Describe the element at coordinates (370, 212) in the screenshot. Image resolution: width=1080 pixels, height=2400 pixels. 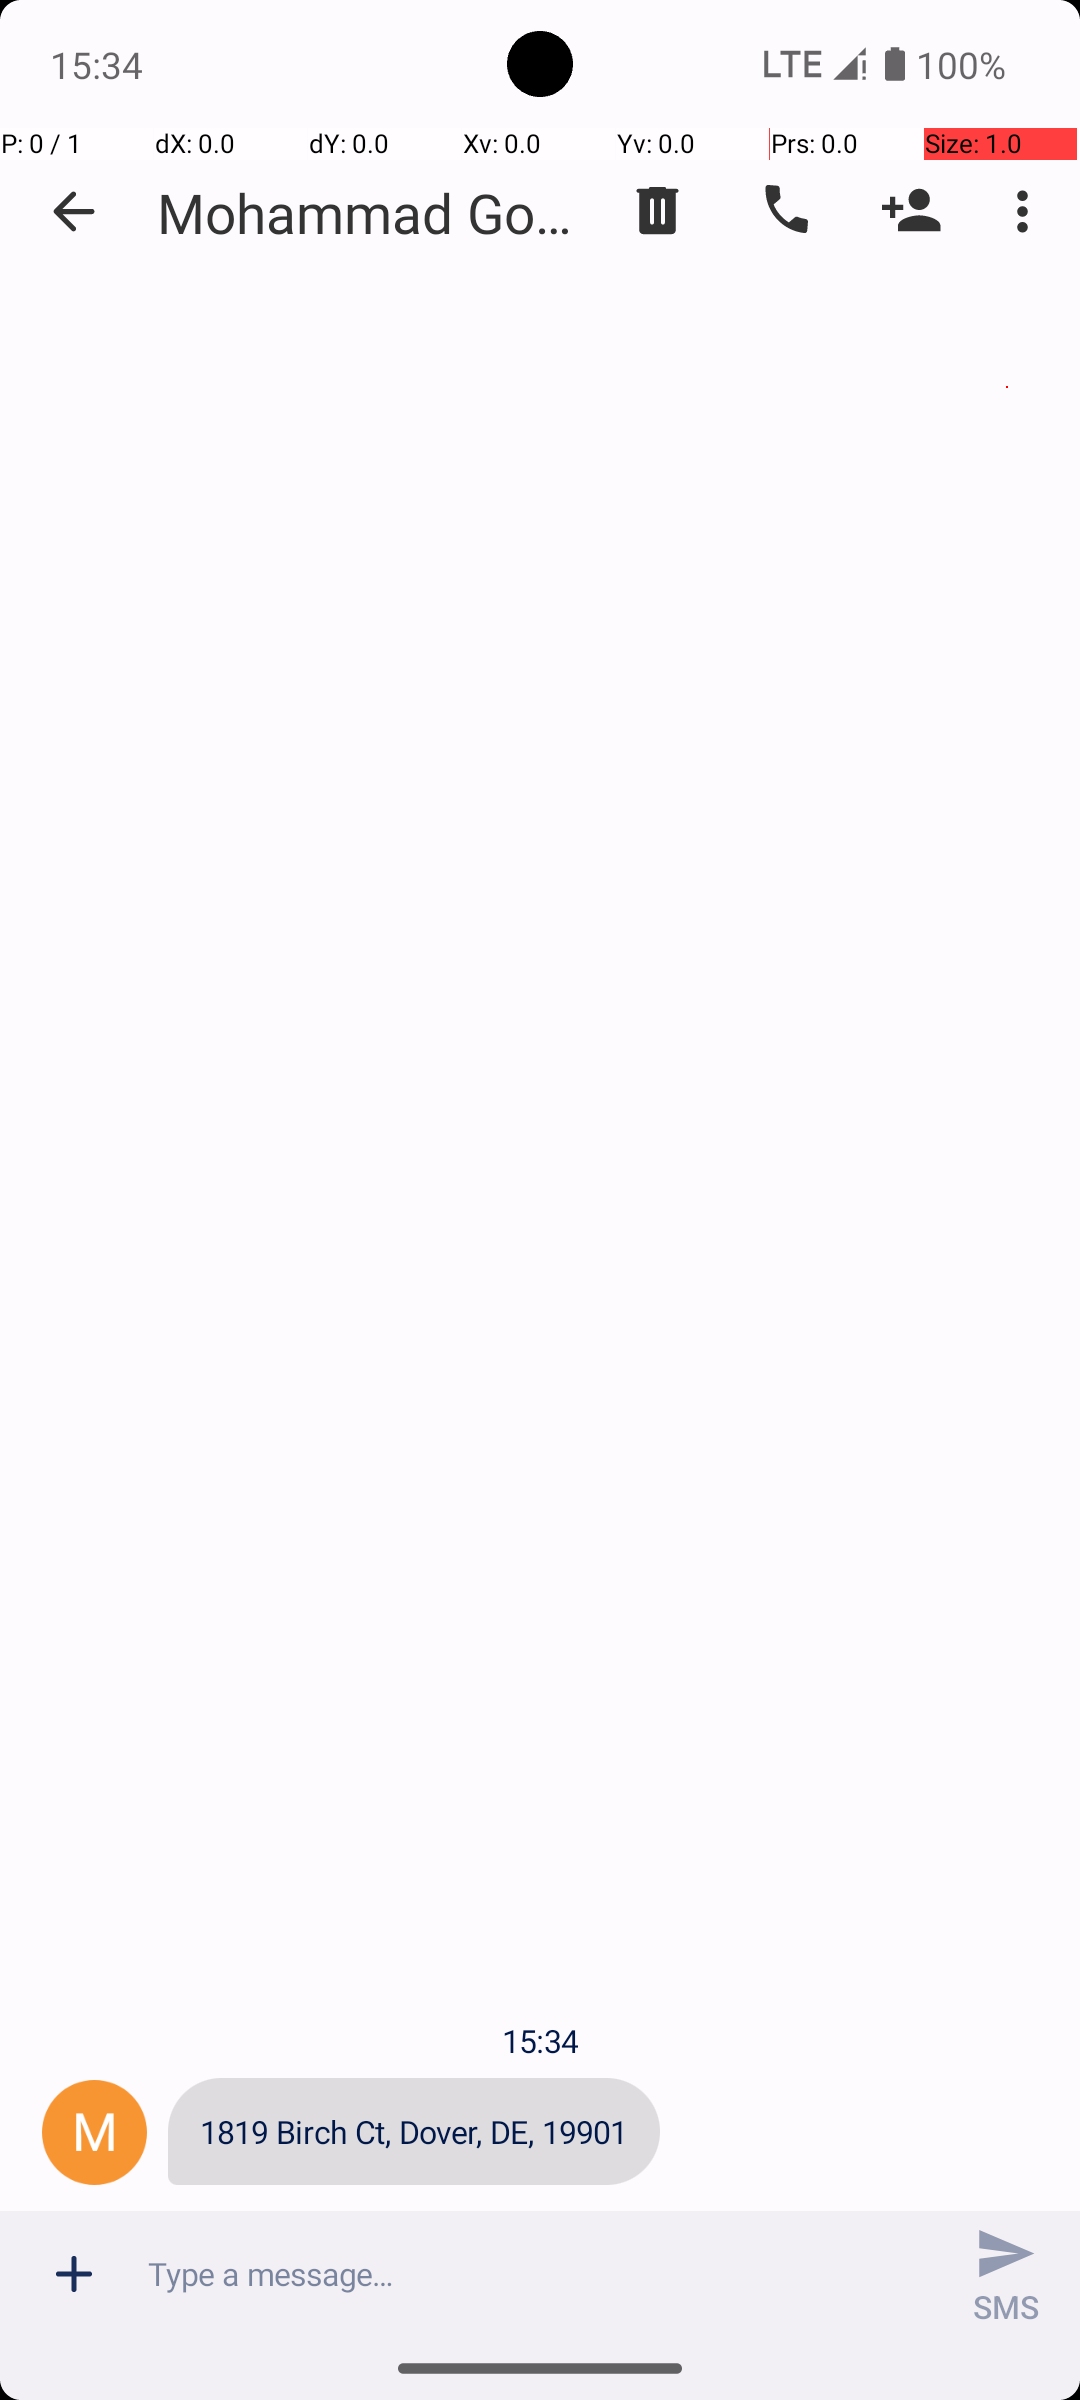
I see `Mohammad Gonzalez` at that location.